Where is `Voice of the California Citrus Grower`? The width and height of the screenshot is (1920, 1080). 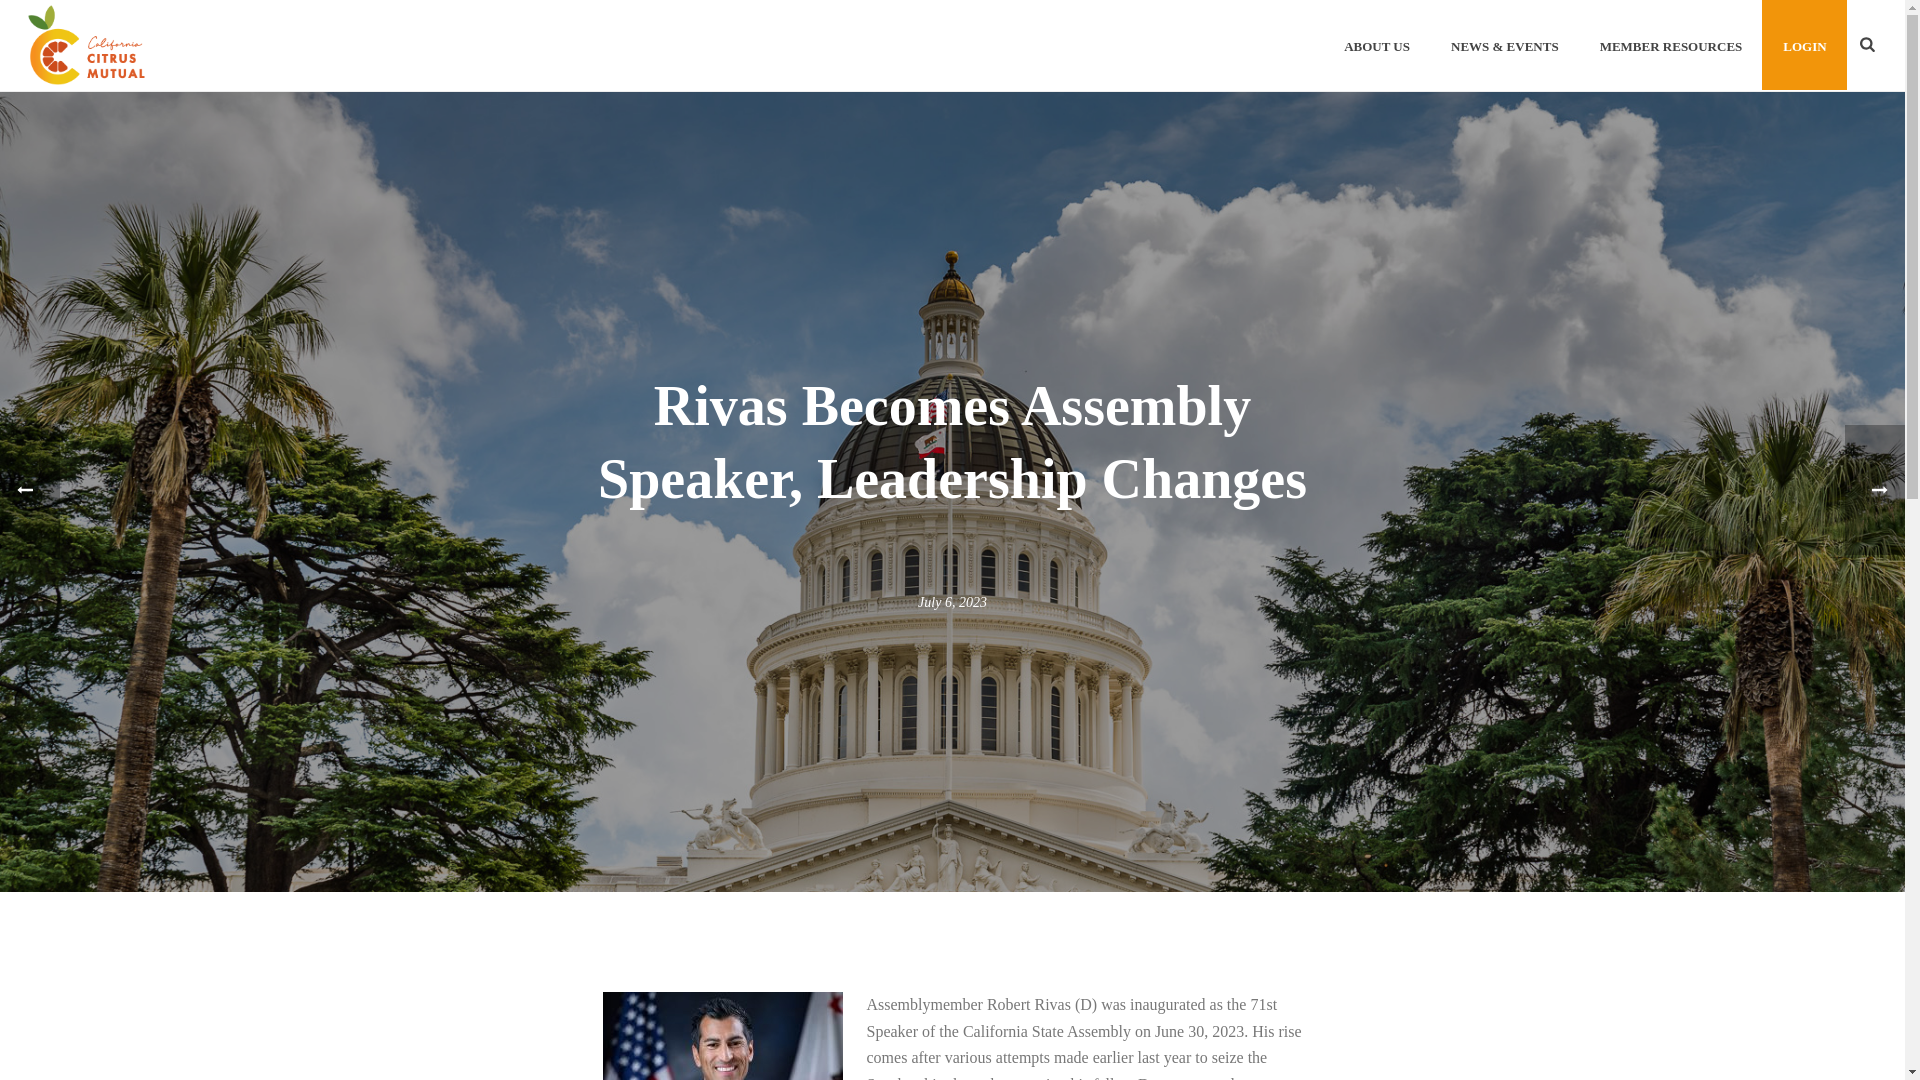 Voice of the California Citrus Grower is located at coordinates (86, 44).